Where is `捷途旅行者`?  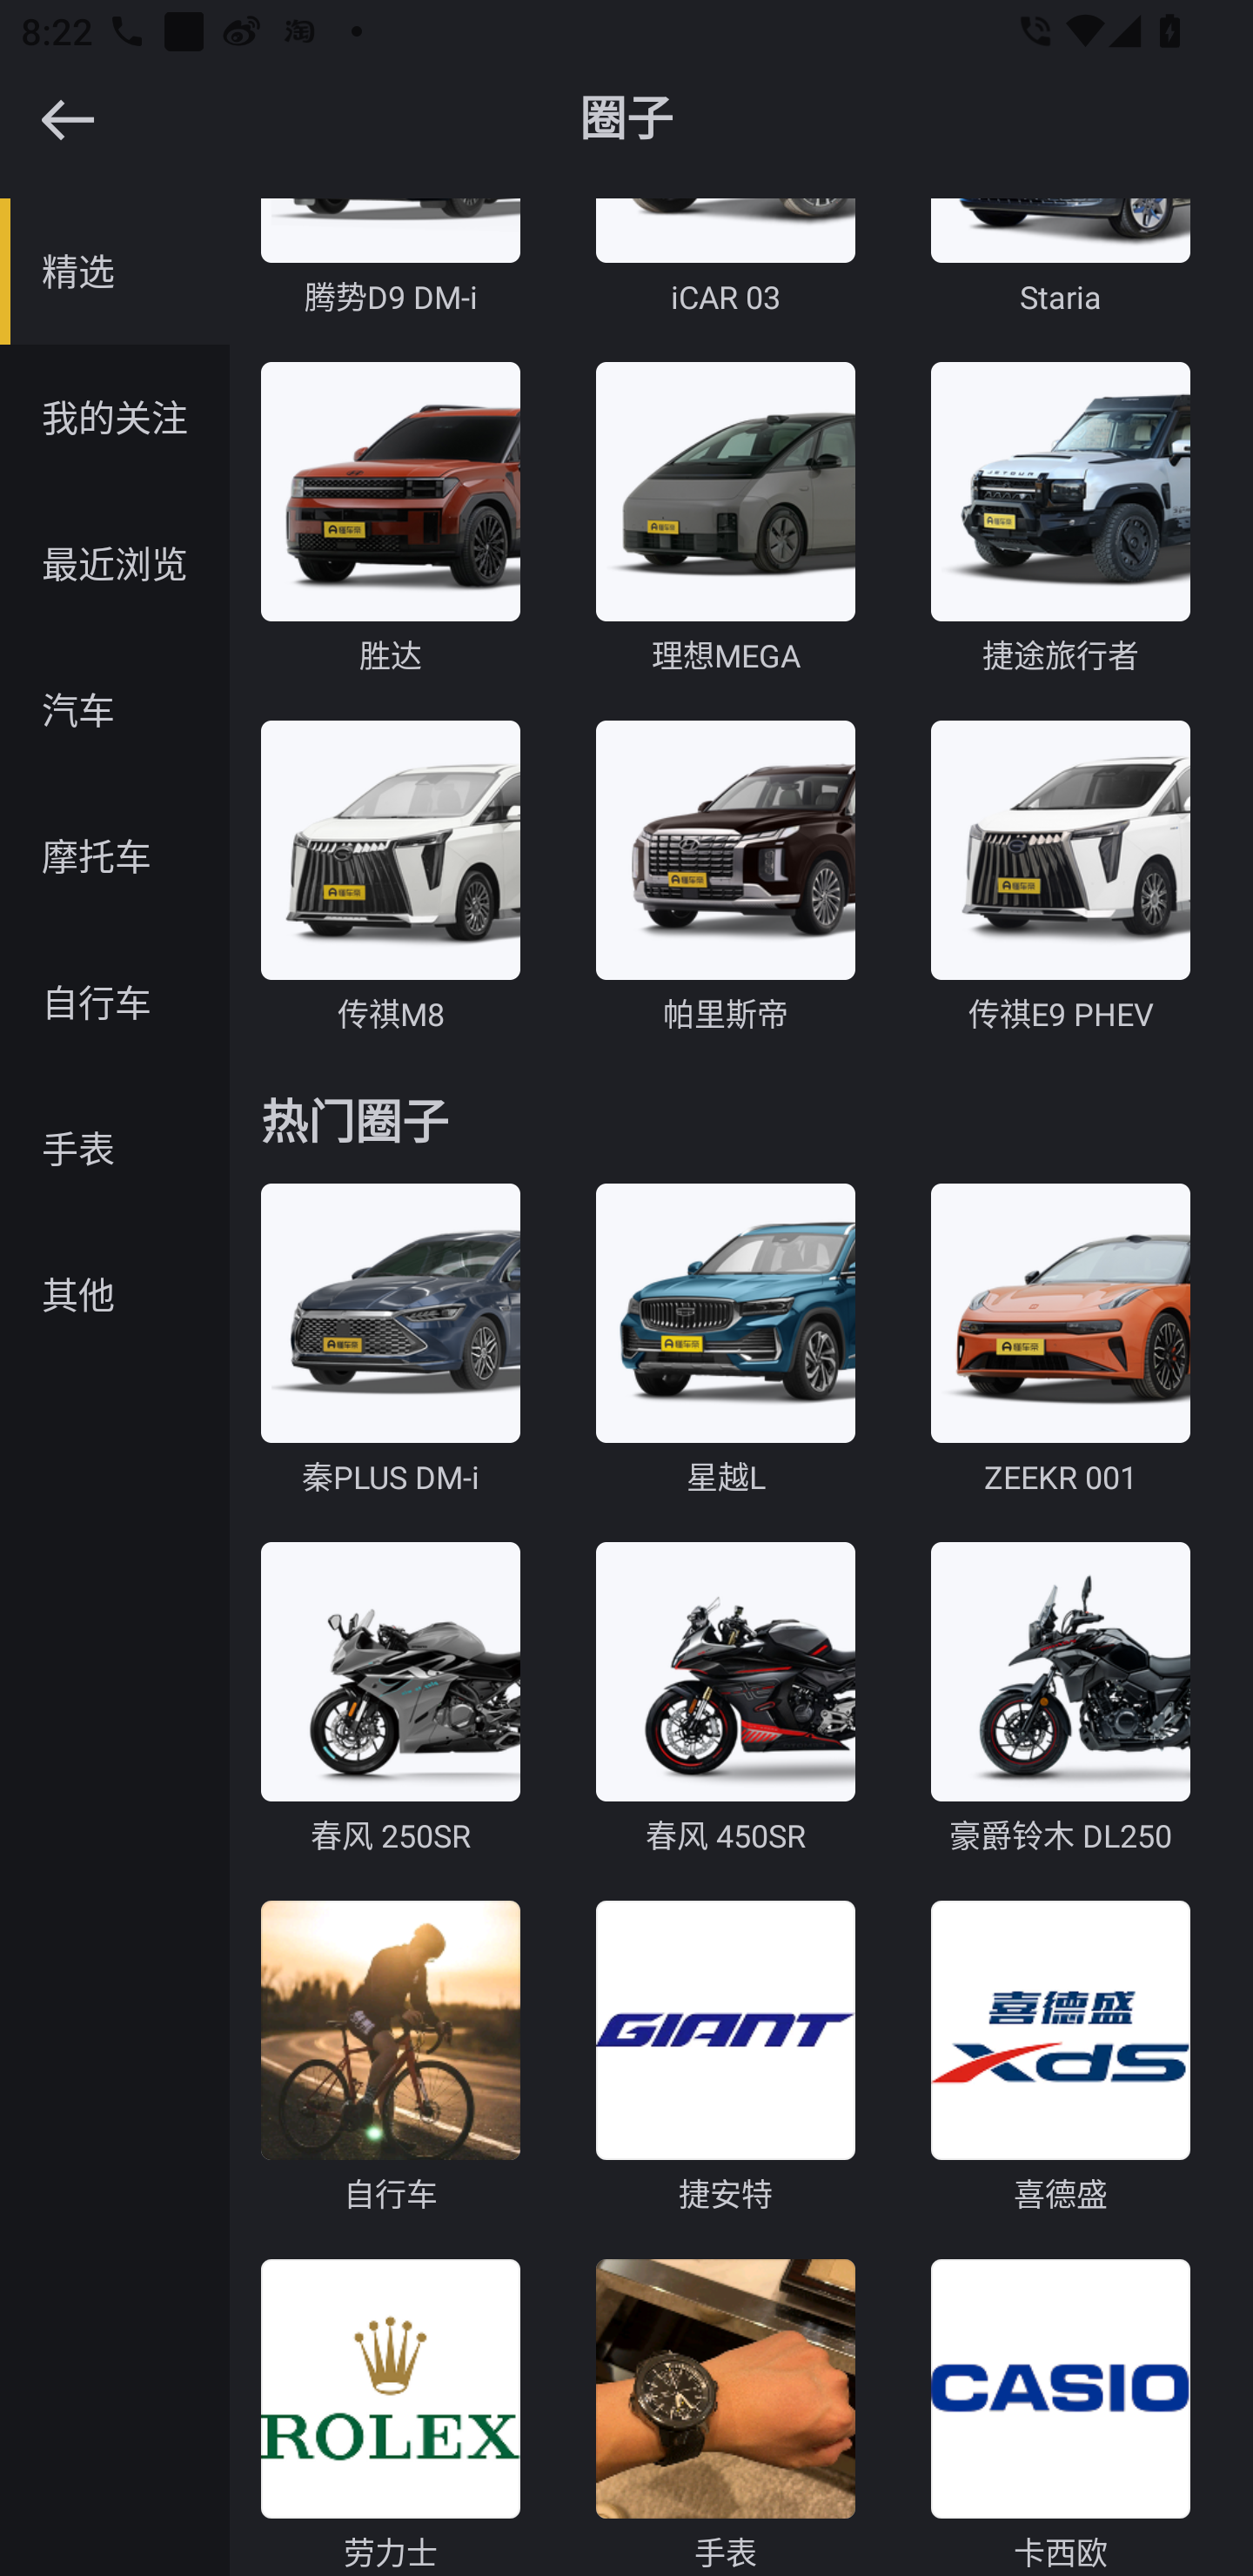
捷途旅行者 is located at coordinates (1060, 521).